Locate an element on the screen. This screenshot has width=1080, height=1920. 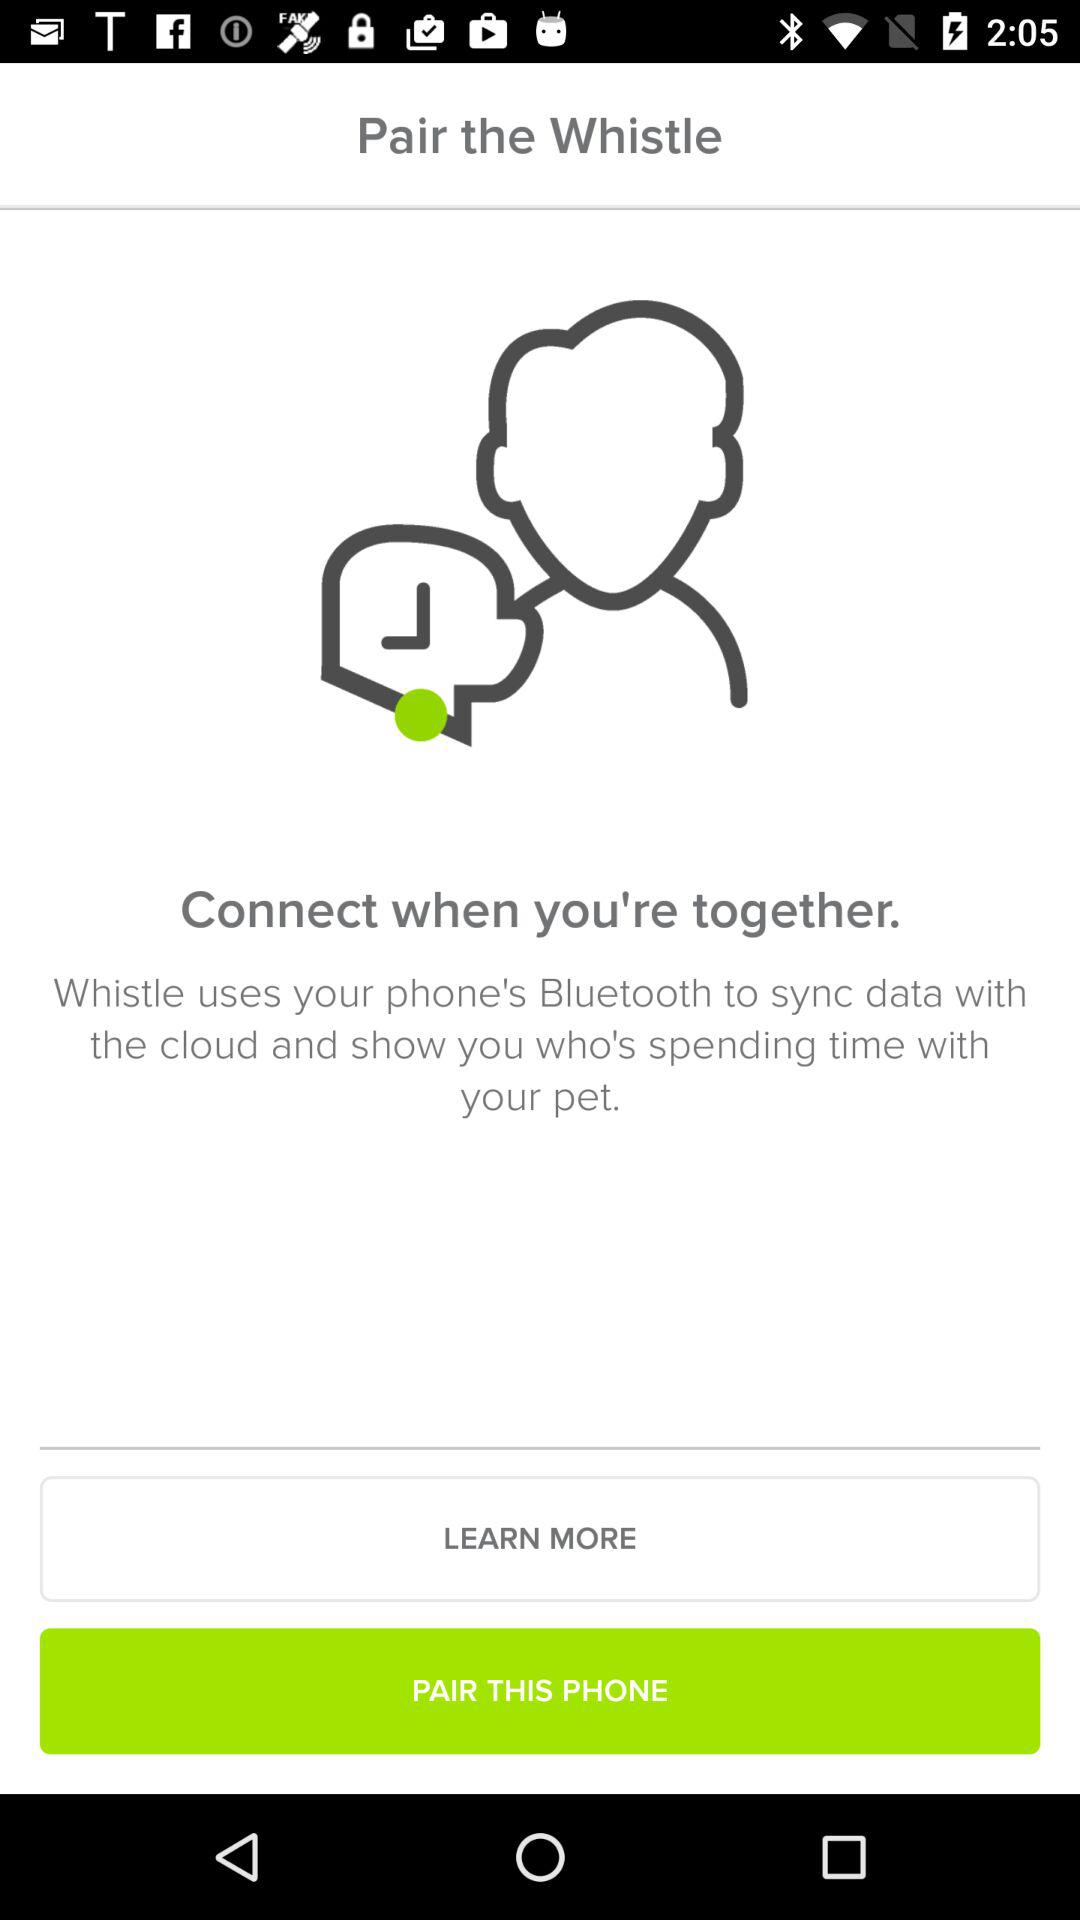
flip to learn more item is located at coordinates (540, 1539).